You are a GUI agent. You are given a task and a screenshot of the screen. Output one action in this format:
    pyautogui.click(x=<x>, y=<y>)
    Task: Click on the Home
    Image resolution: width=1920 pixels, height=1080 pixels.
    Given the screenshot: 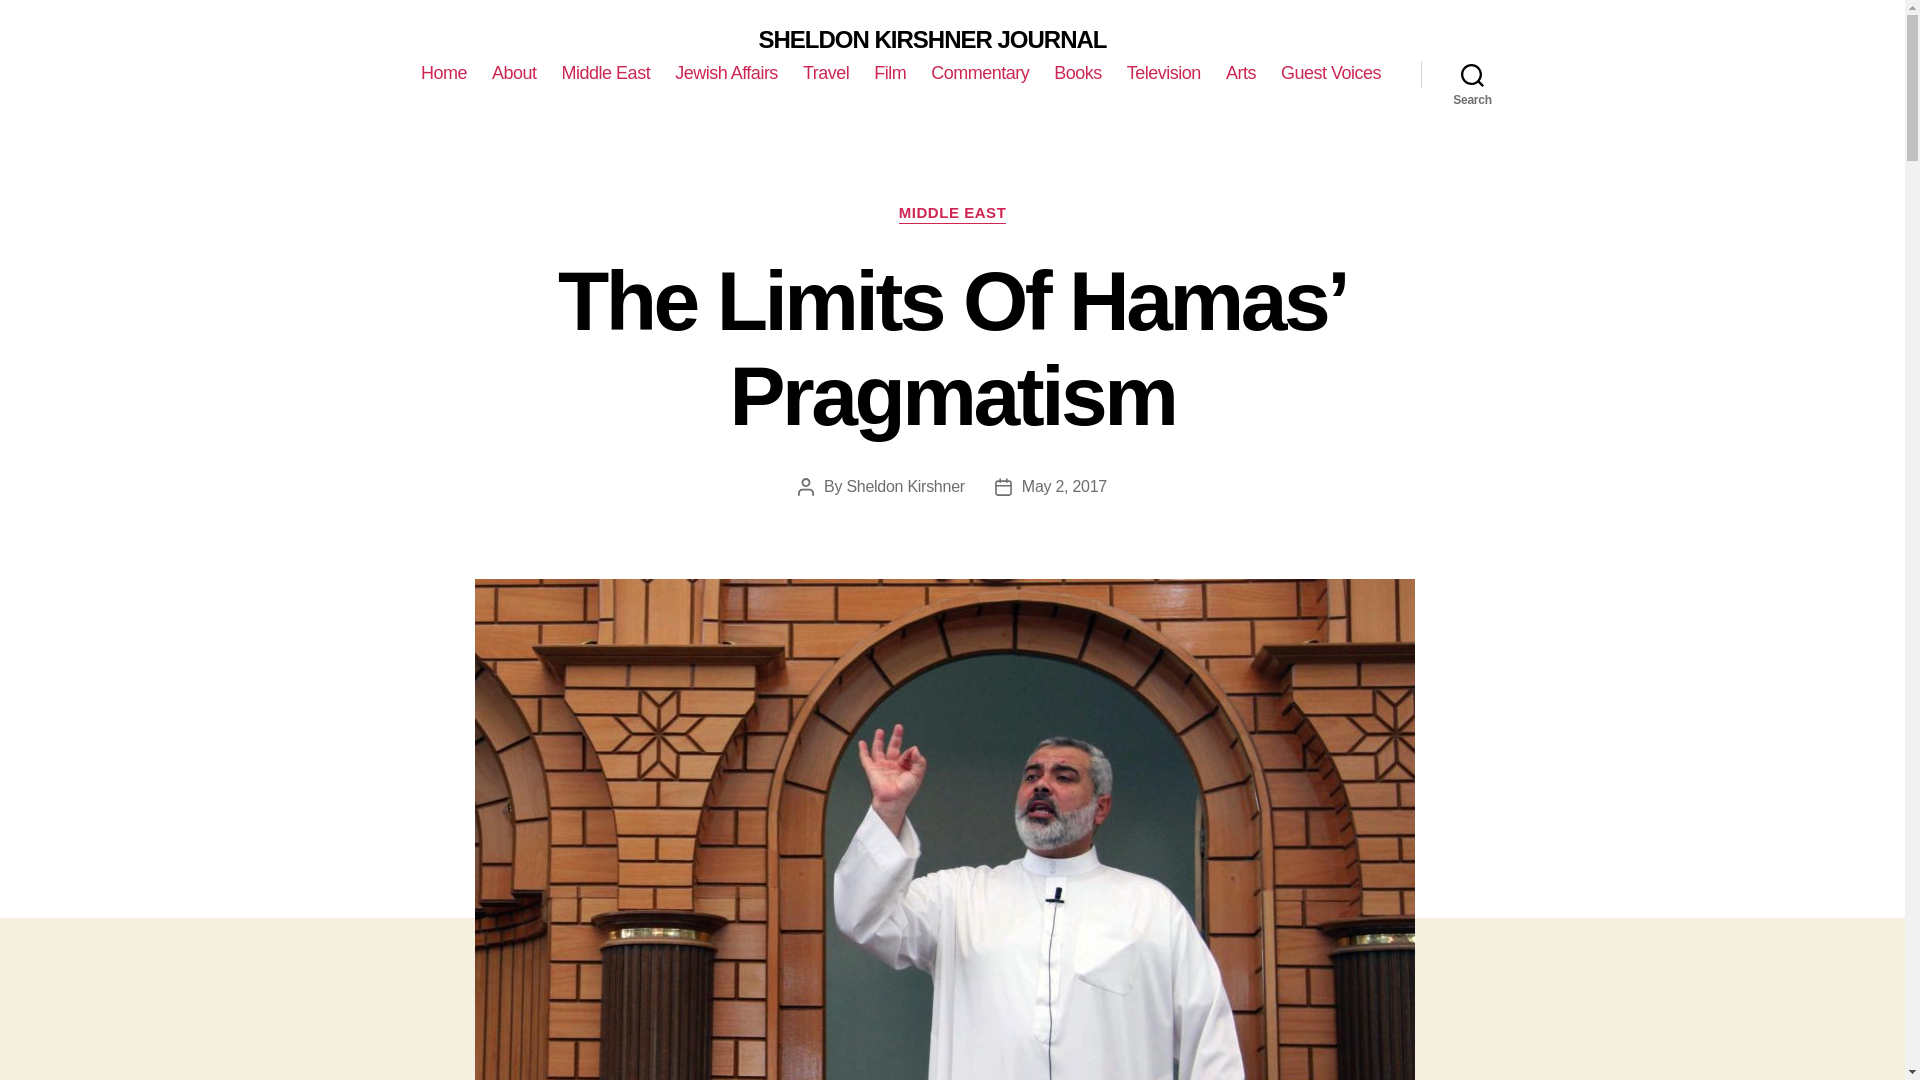 What is the action you would take?
    pyautogui.click(x=443, y=74)
    